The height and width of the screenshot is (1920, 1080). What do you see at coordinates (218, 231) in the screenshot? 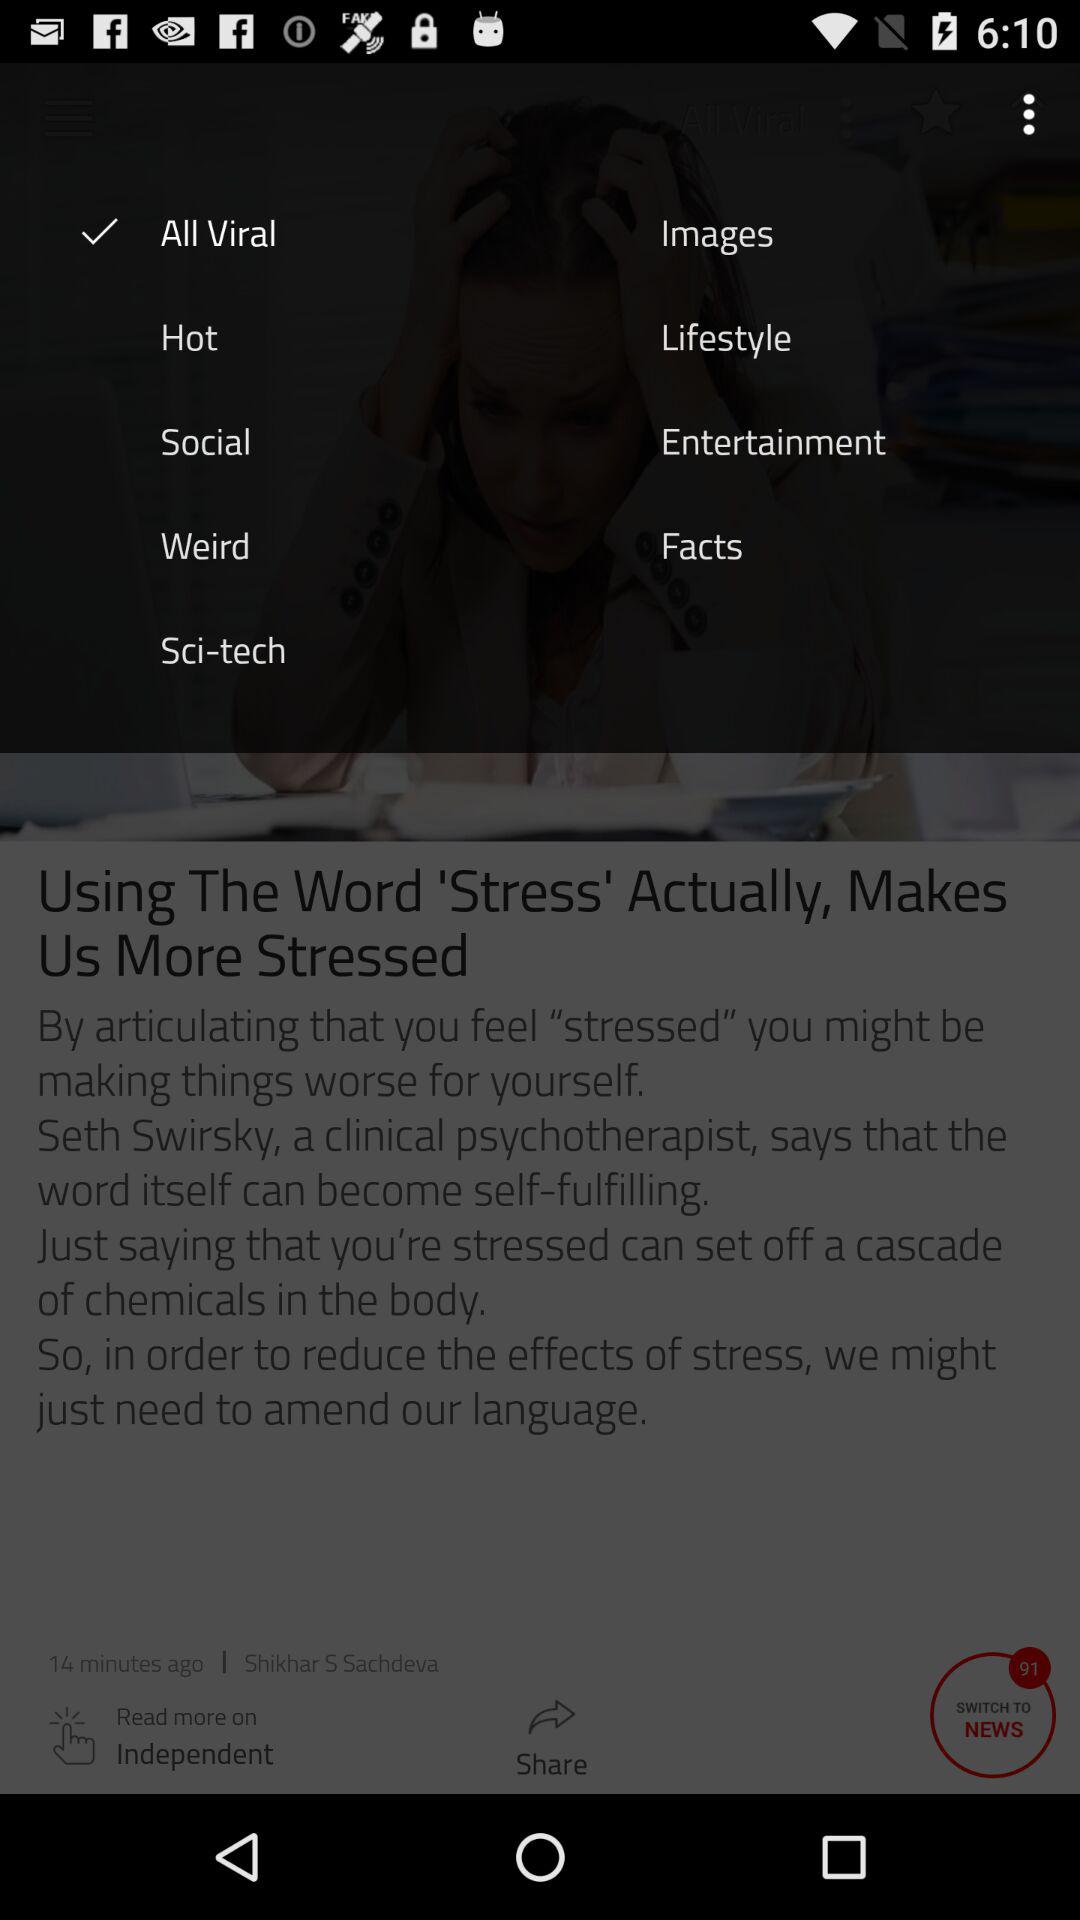
I see `tap item above hot` at bounding box center [218, 231].